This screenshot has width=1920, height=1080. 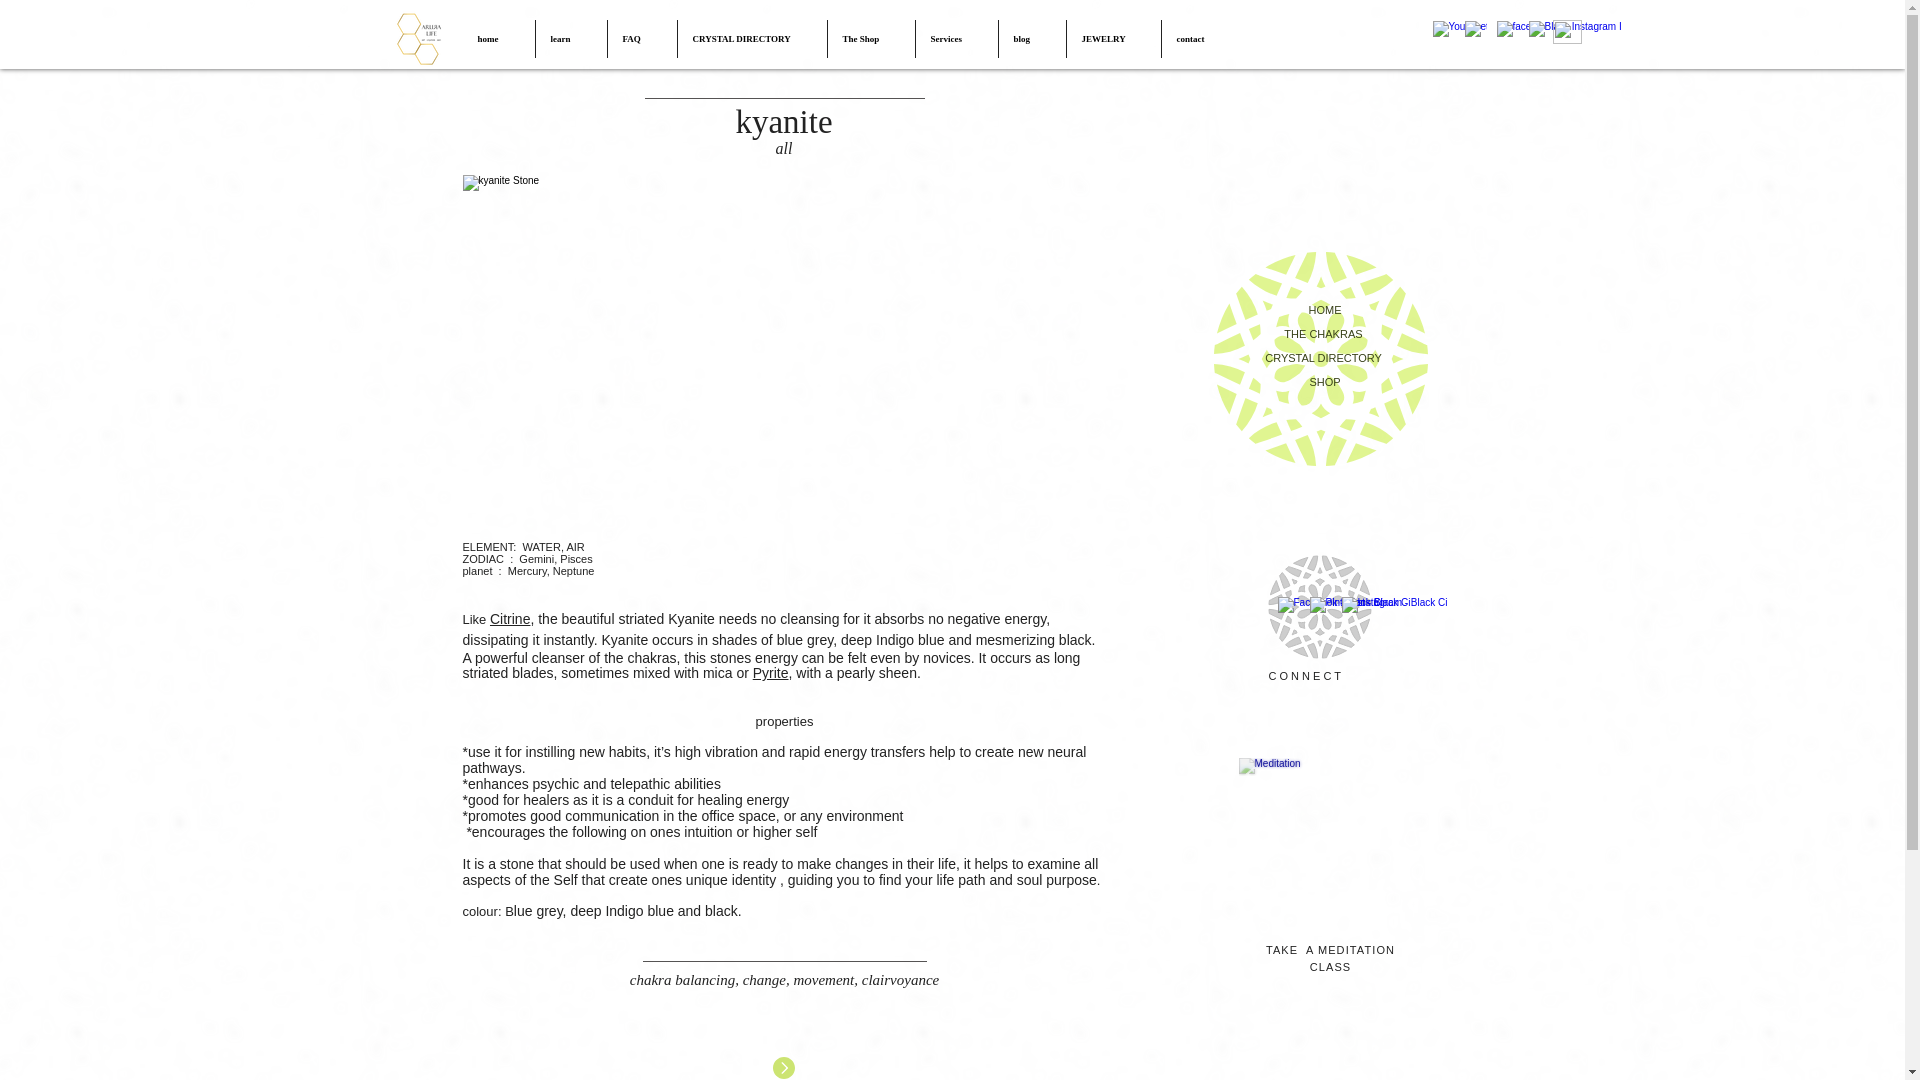 I want to click on CRYSTAL DIRECTORY, so click(x=752, y=39).